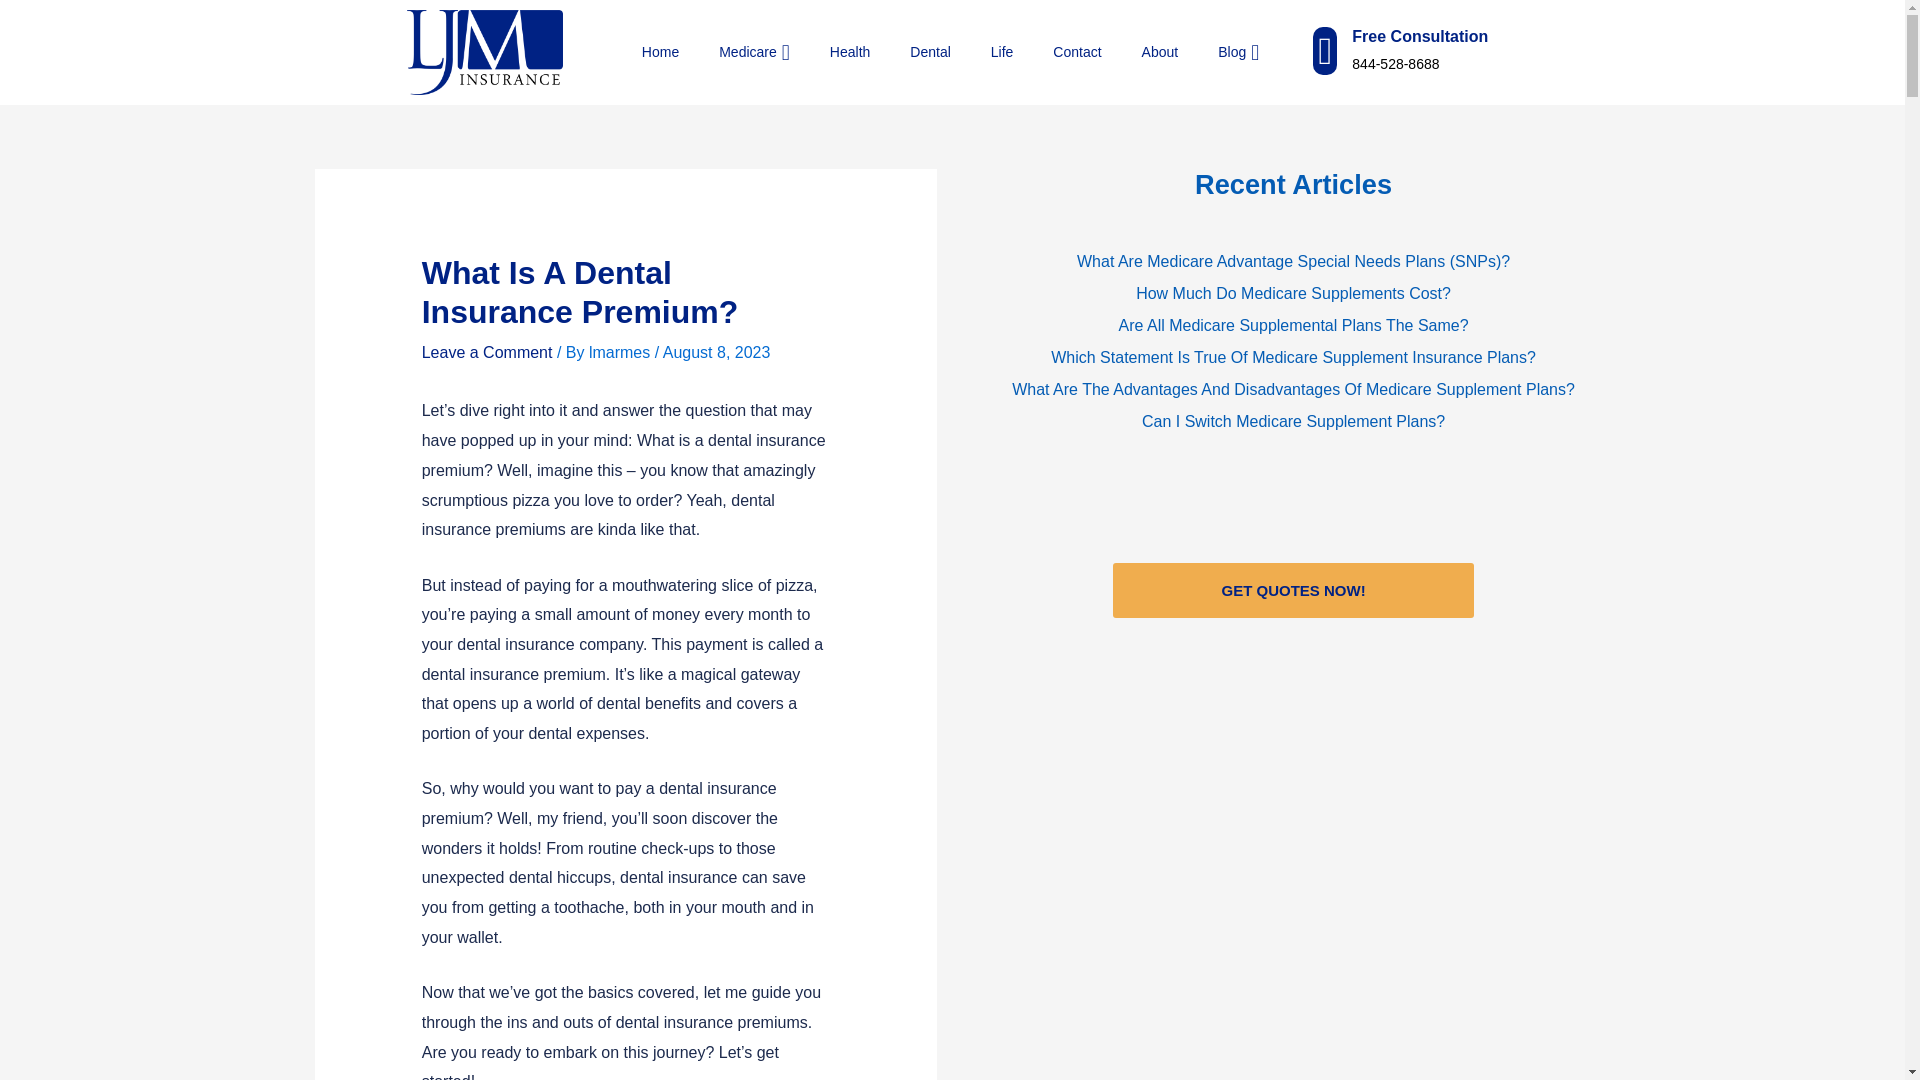 The image size is (1920, 1080). Describe the element at coordinates (1292, 326) in the screenshot. I see `Are All Medicare Supplemental Plans The Same?` at that location.